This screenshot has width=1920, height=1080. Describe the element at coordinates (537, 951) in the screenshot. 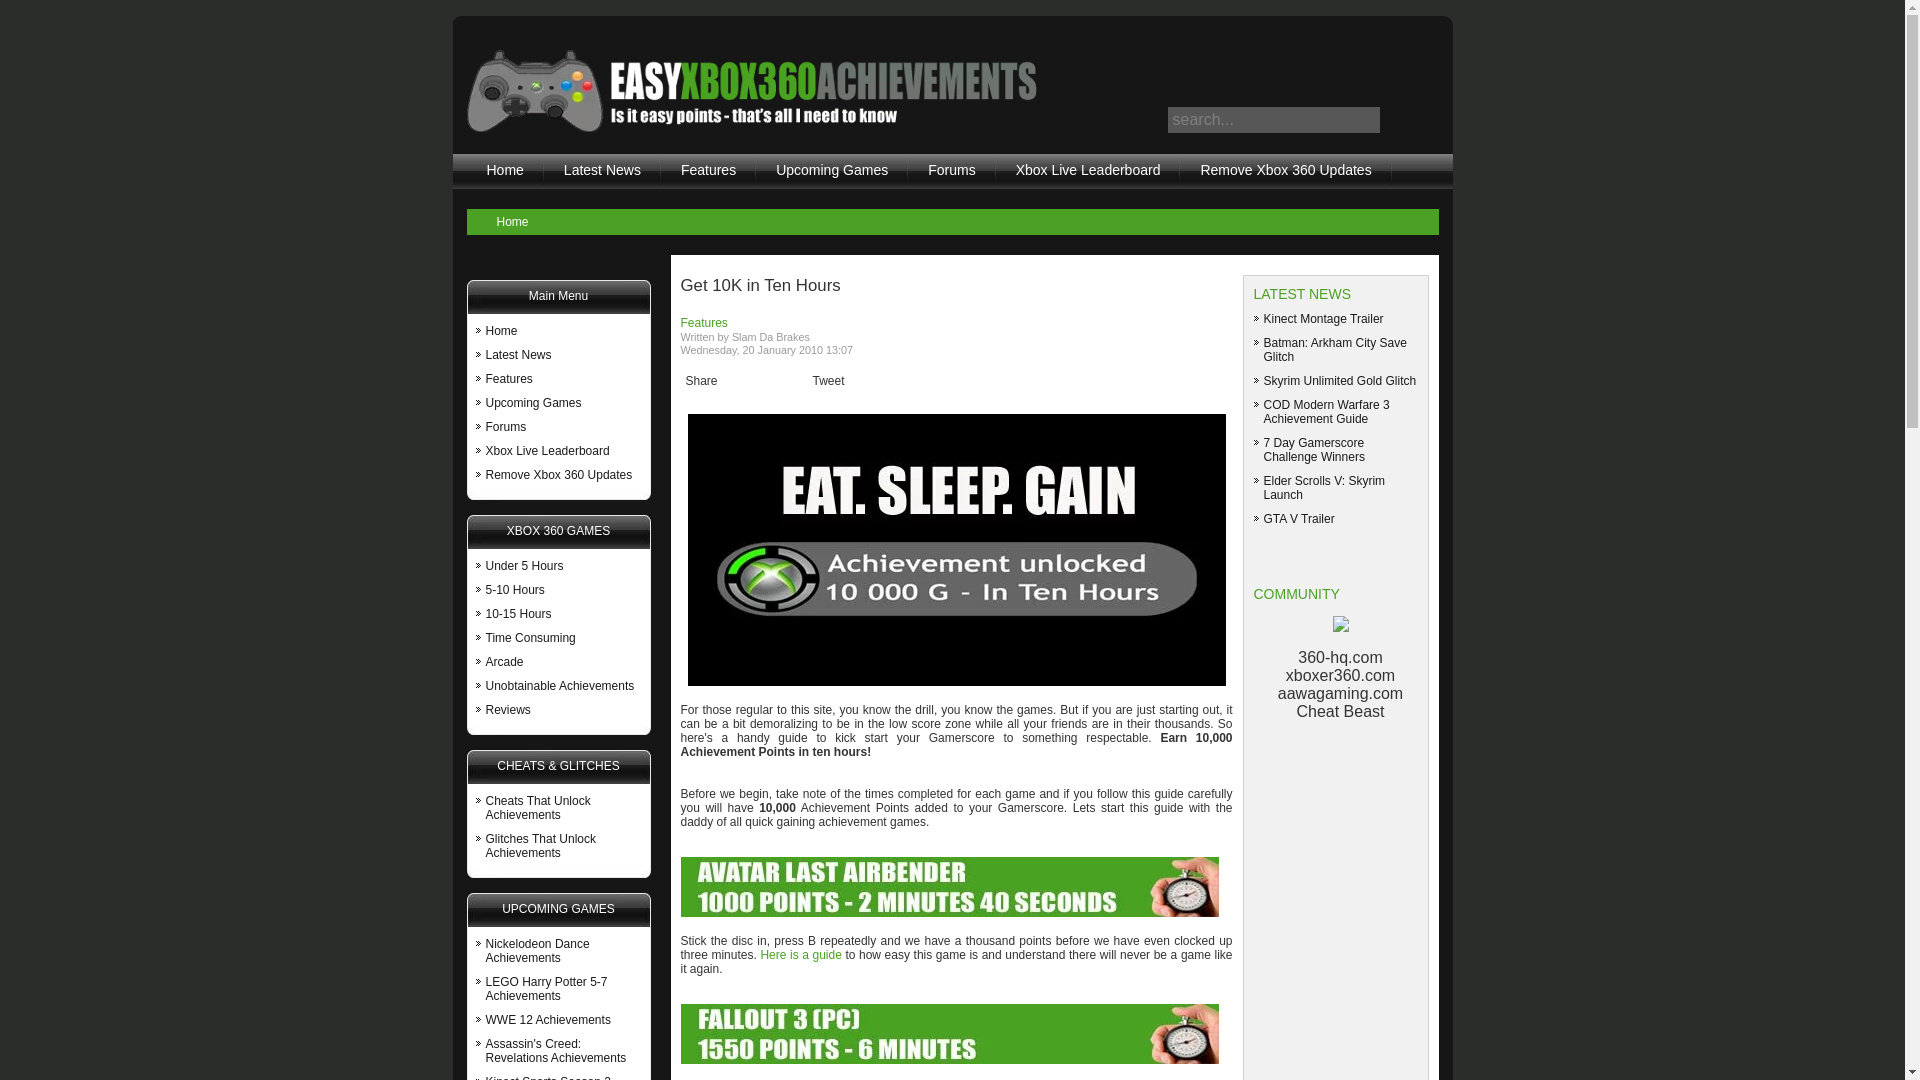

I see `Nickelodeon Dance Achievements` at that location.